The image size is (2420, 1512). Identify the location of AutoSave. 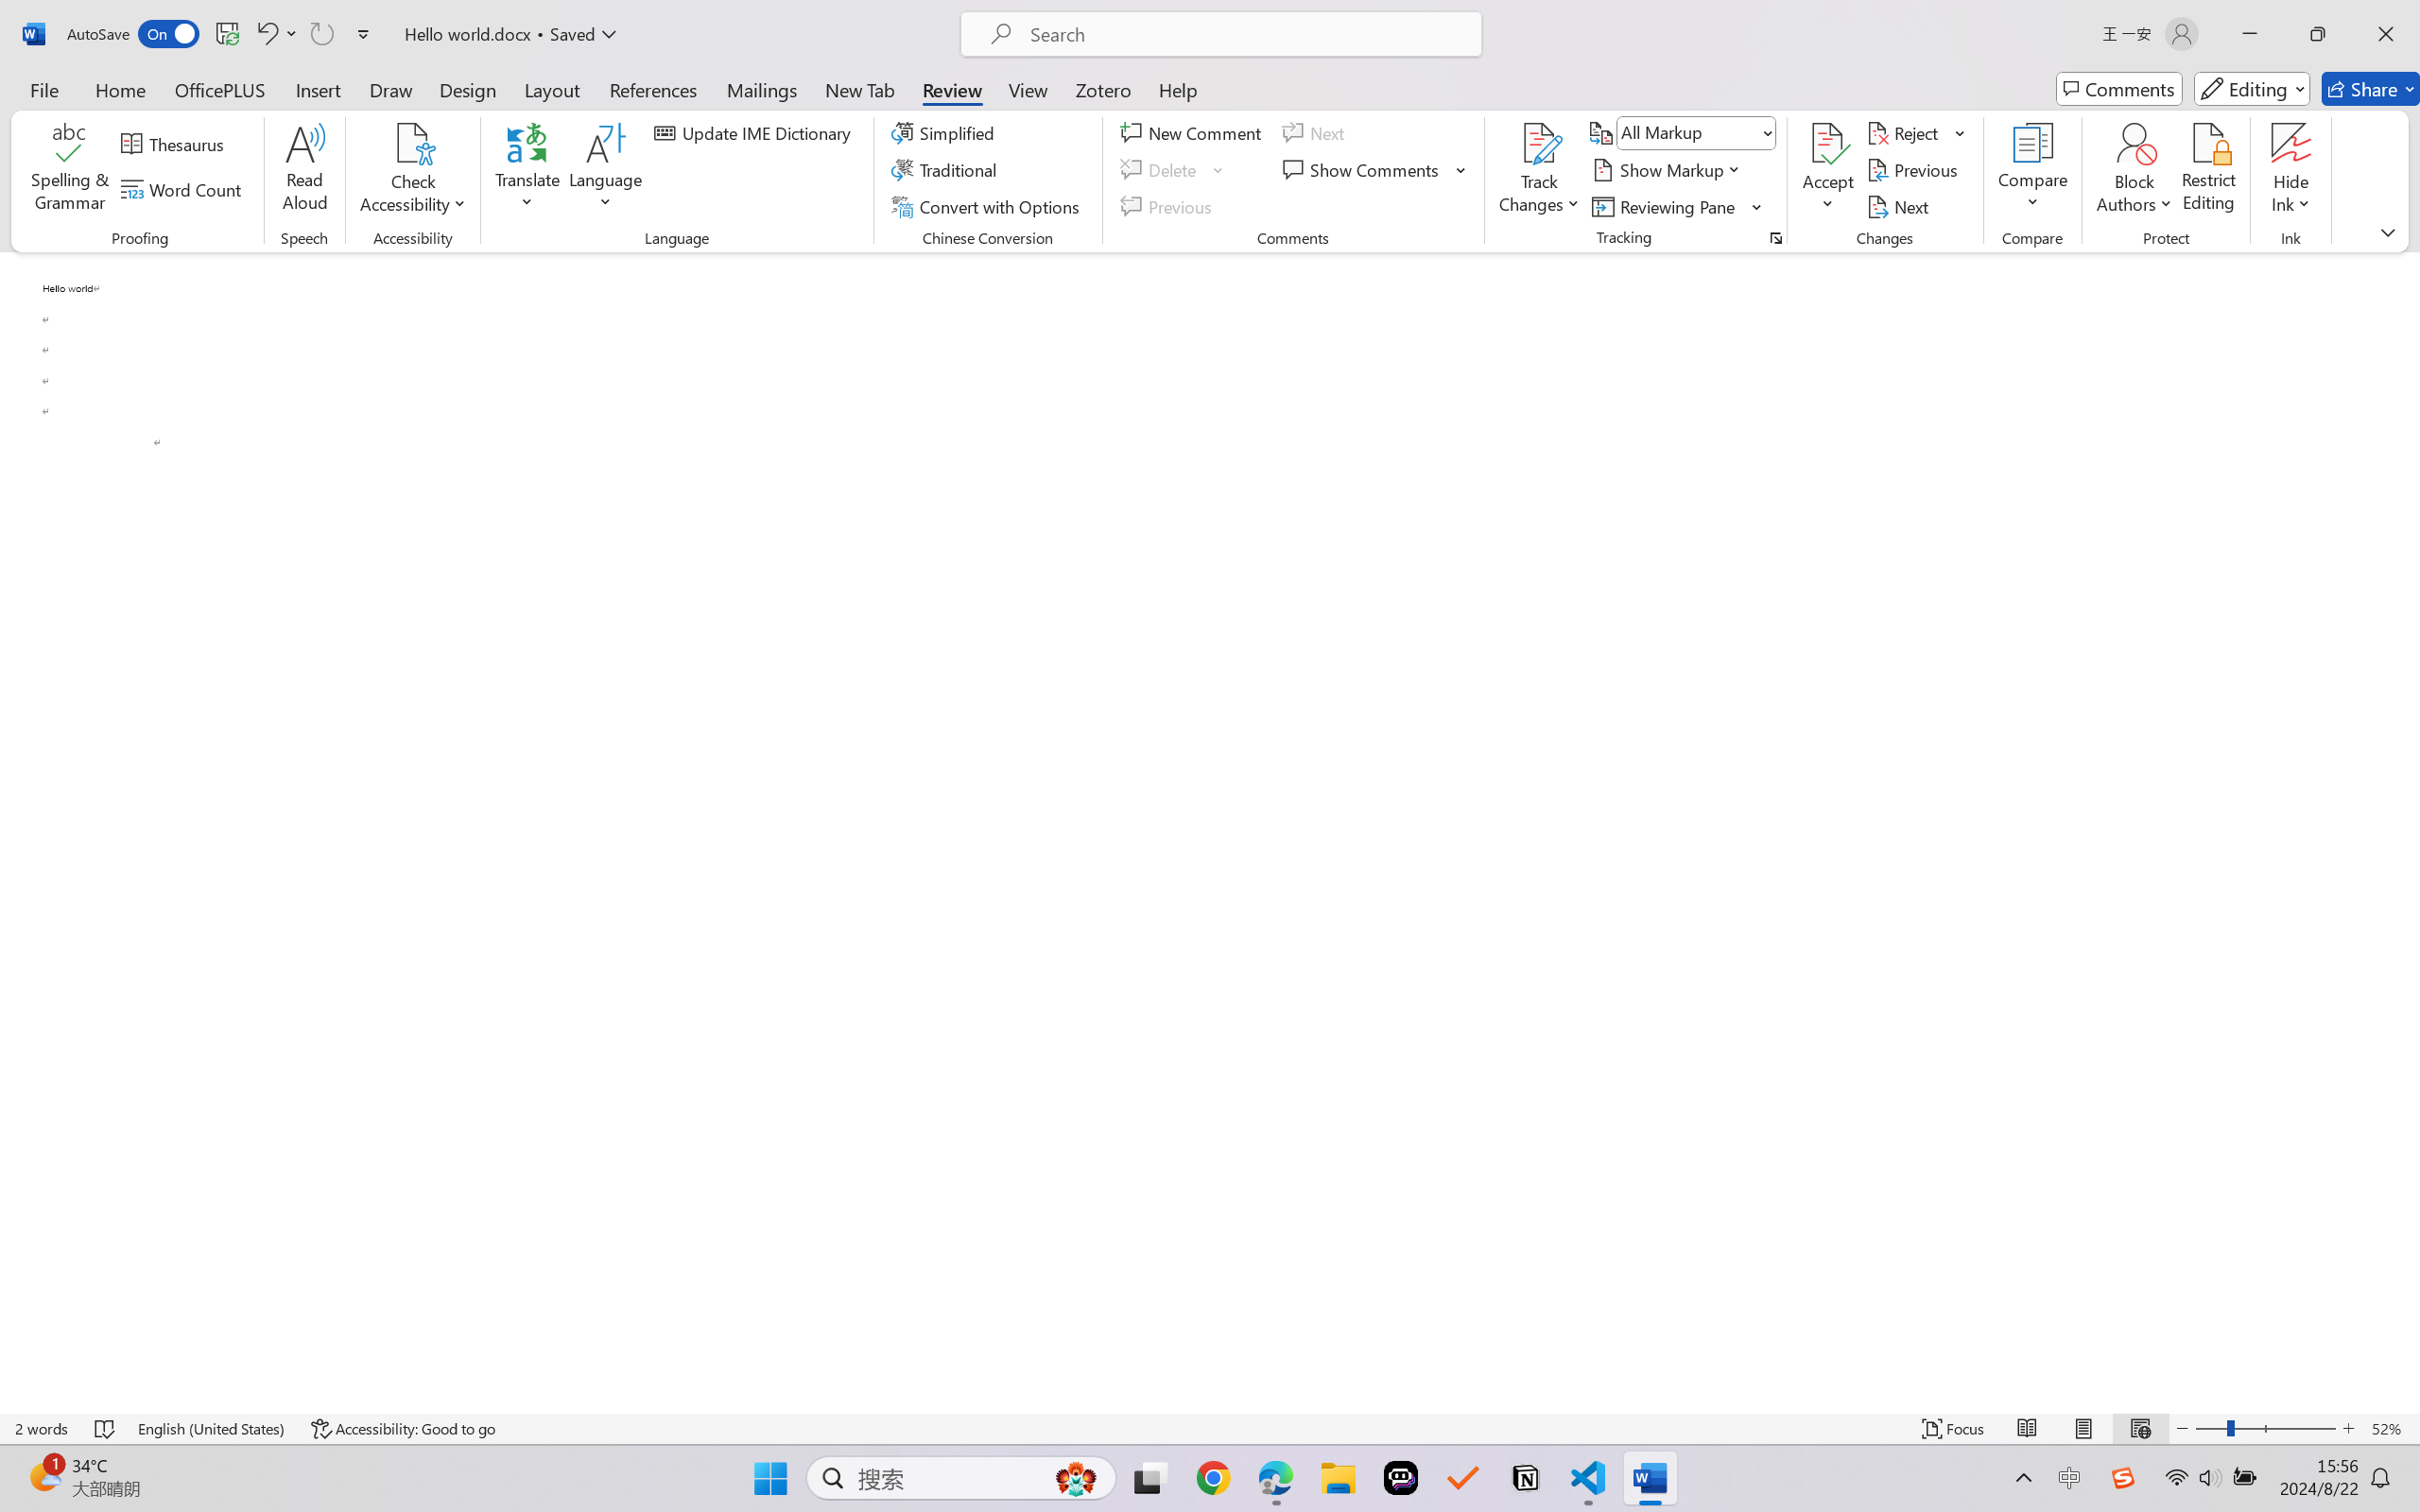
(134, 34).